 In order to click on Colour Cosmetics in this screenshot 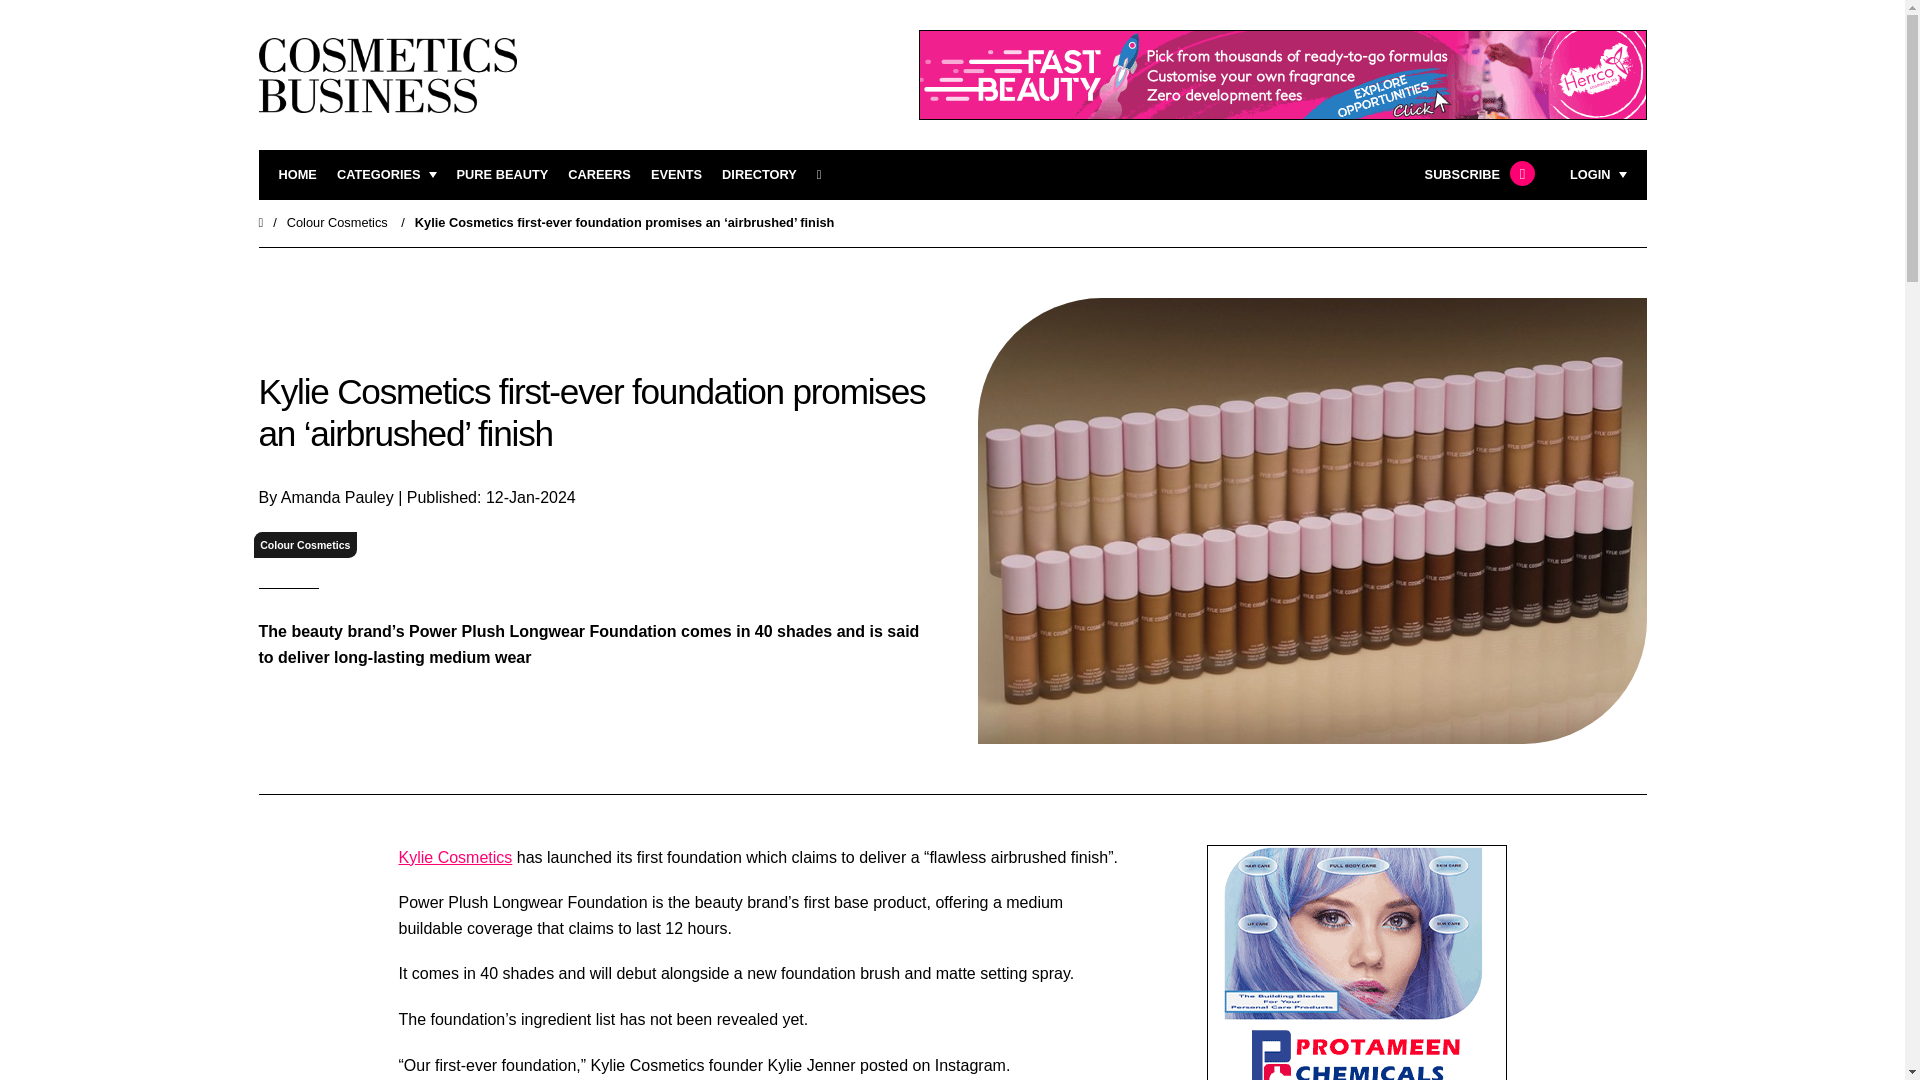, I will do `click(305, 546)`.